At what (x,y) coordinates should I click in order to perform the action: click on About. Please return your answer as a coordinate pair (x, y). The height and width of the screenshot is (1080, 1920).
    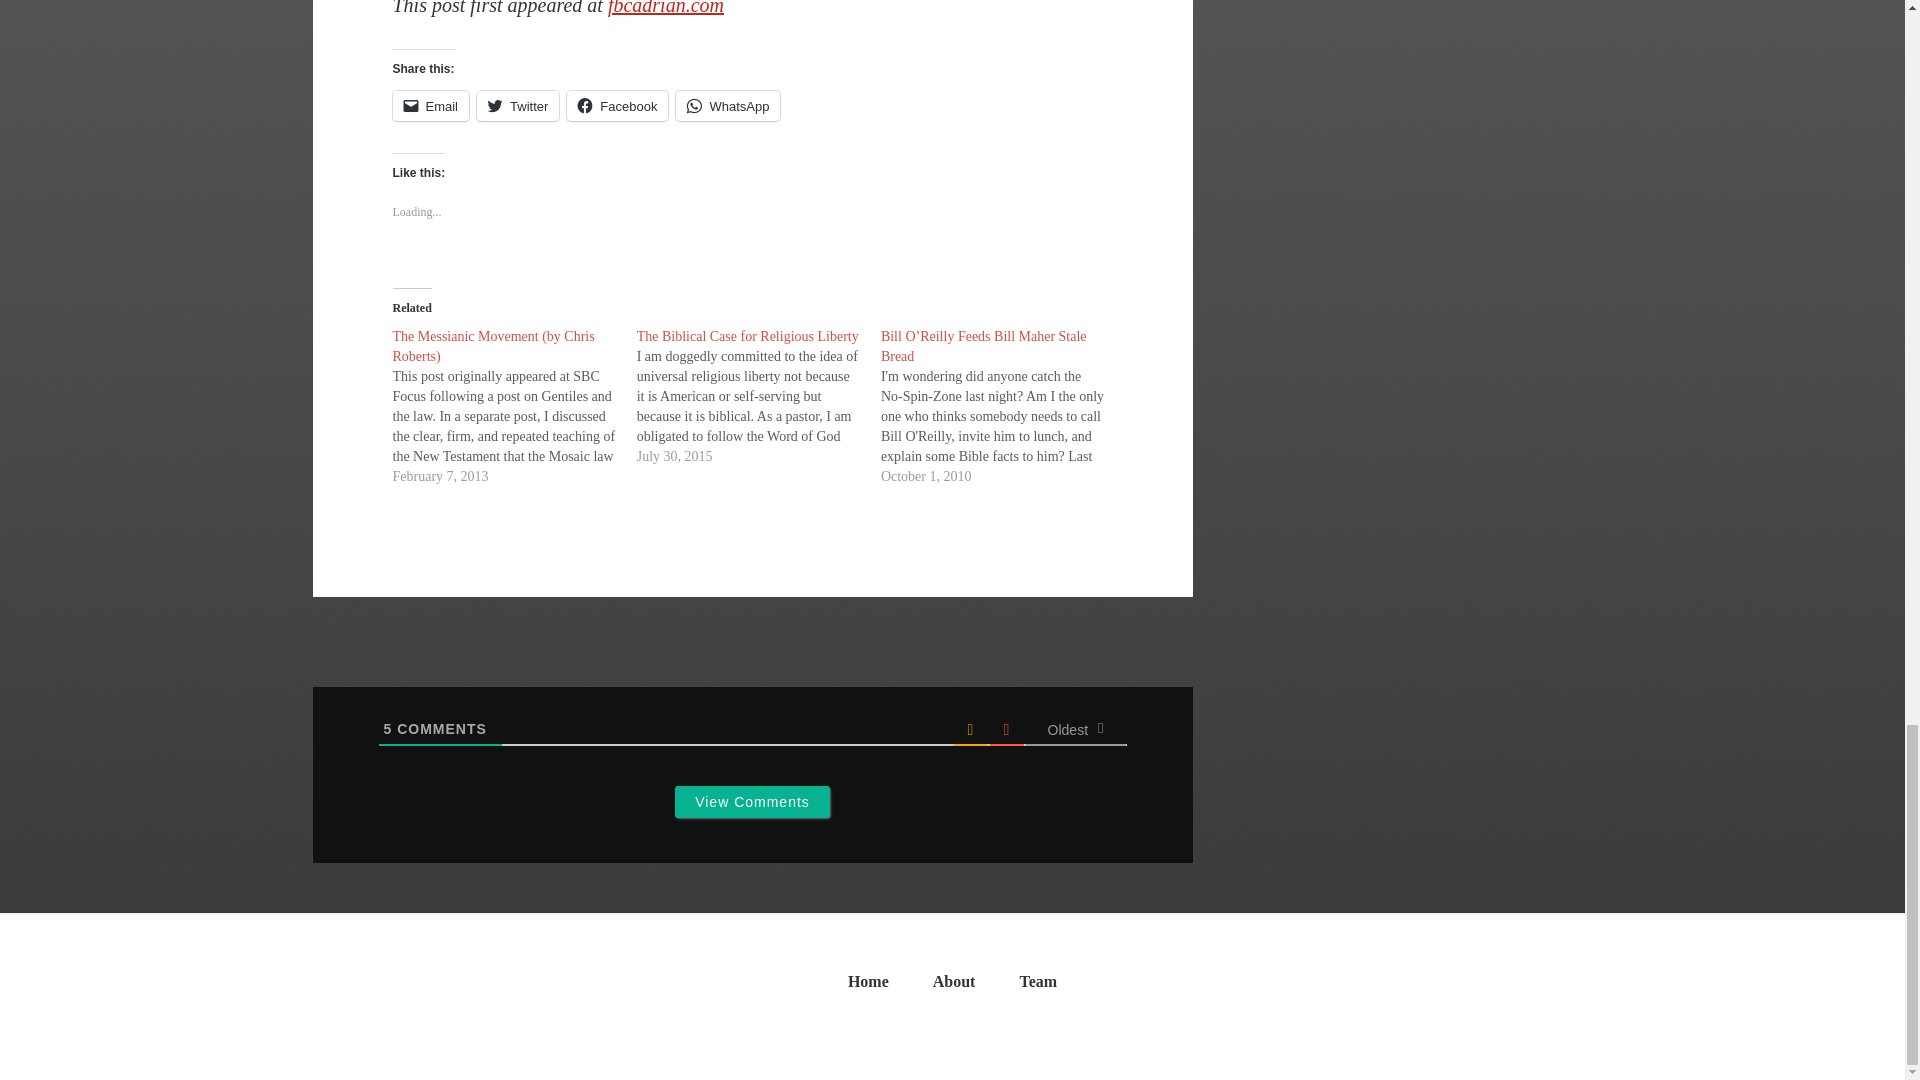
    Looking at the image, I should click on (954, 987).